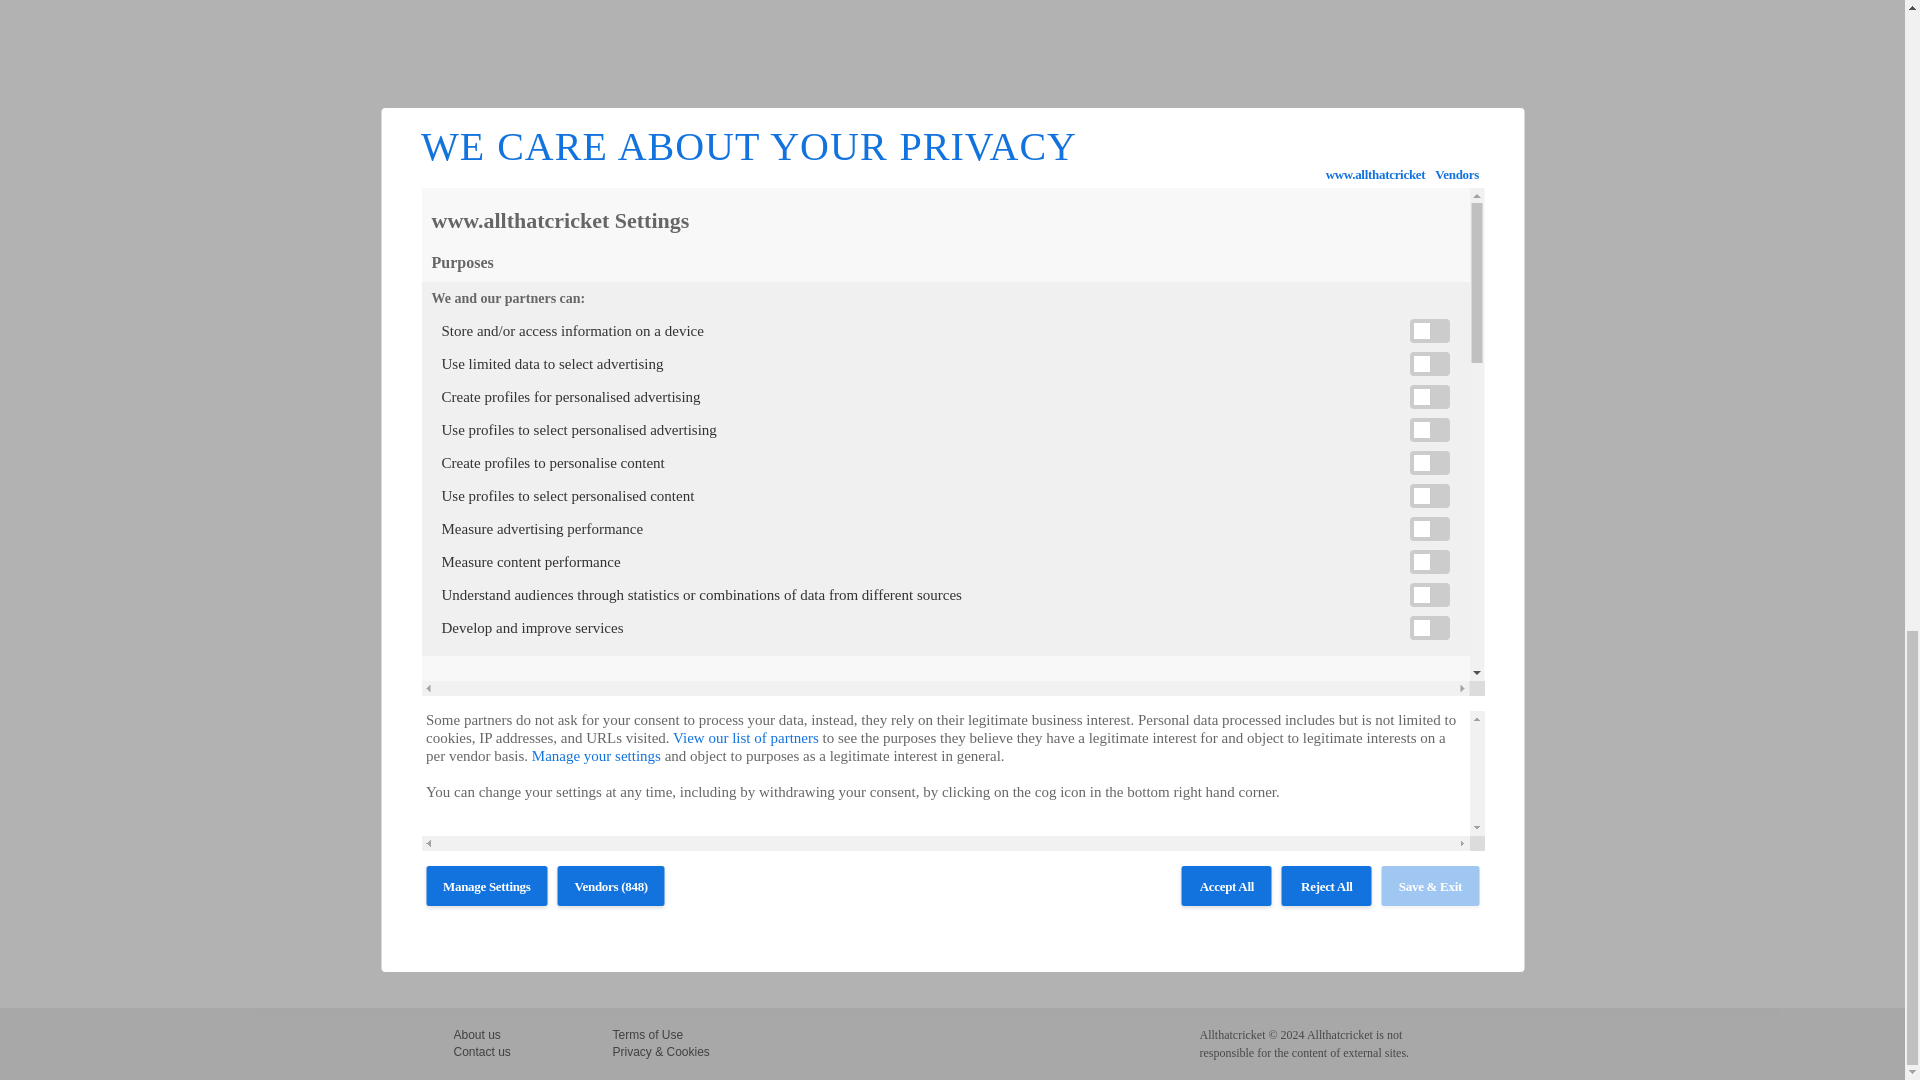  Describe the element at coordinates (482, 1052) in the screenshot. I see `Contact us` at that location.